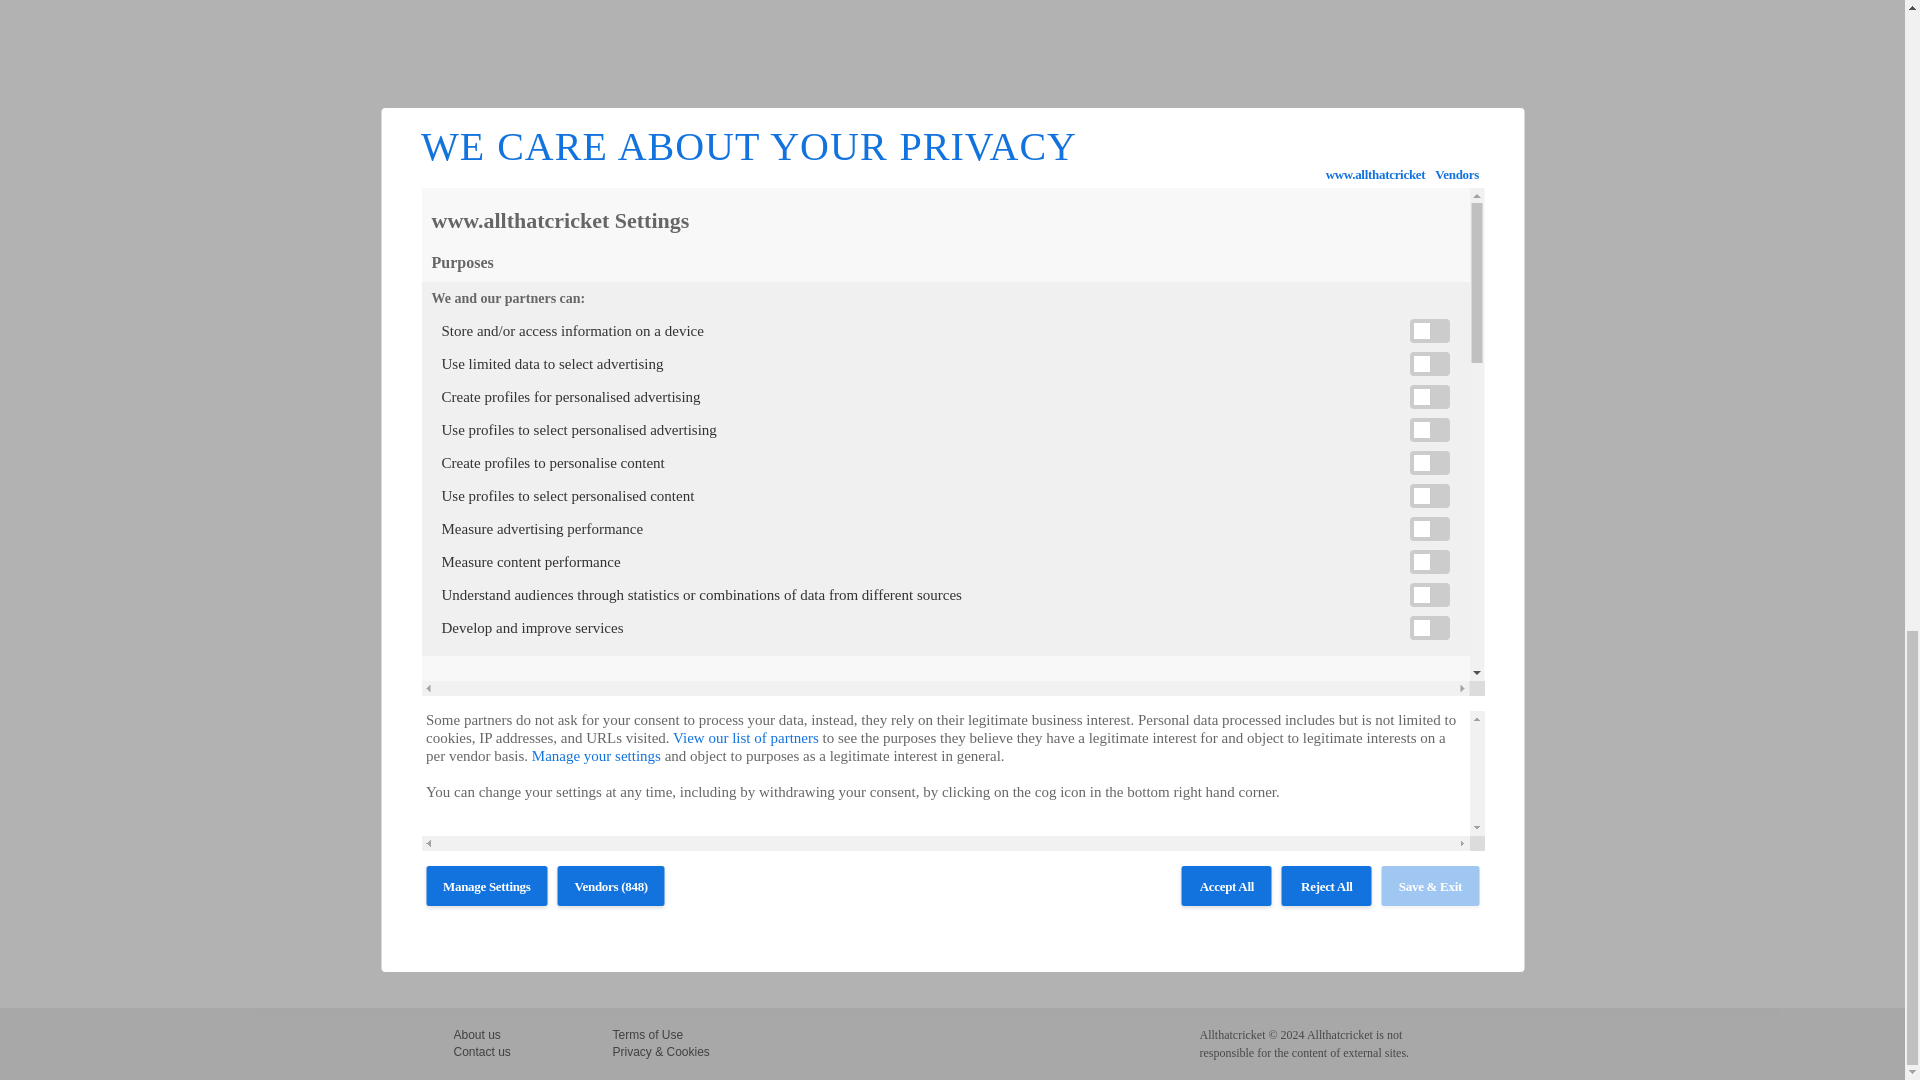  Describe the element at coordinates (482, 1052) in the screenshot. I see `Contact us` at that location.